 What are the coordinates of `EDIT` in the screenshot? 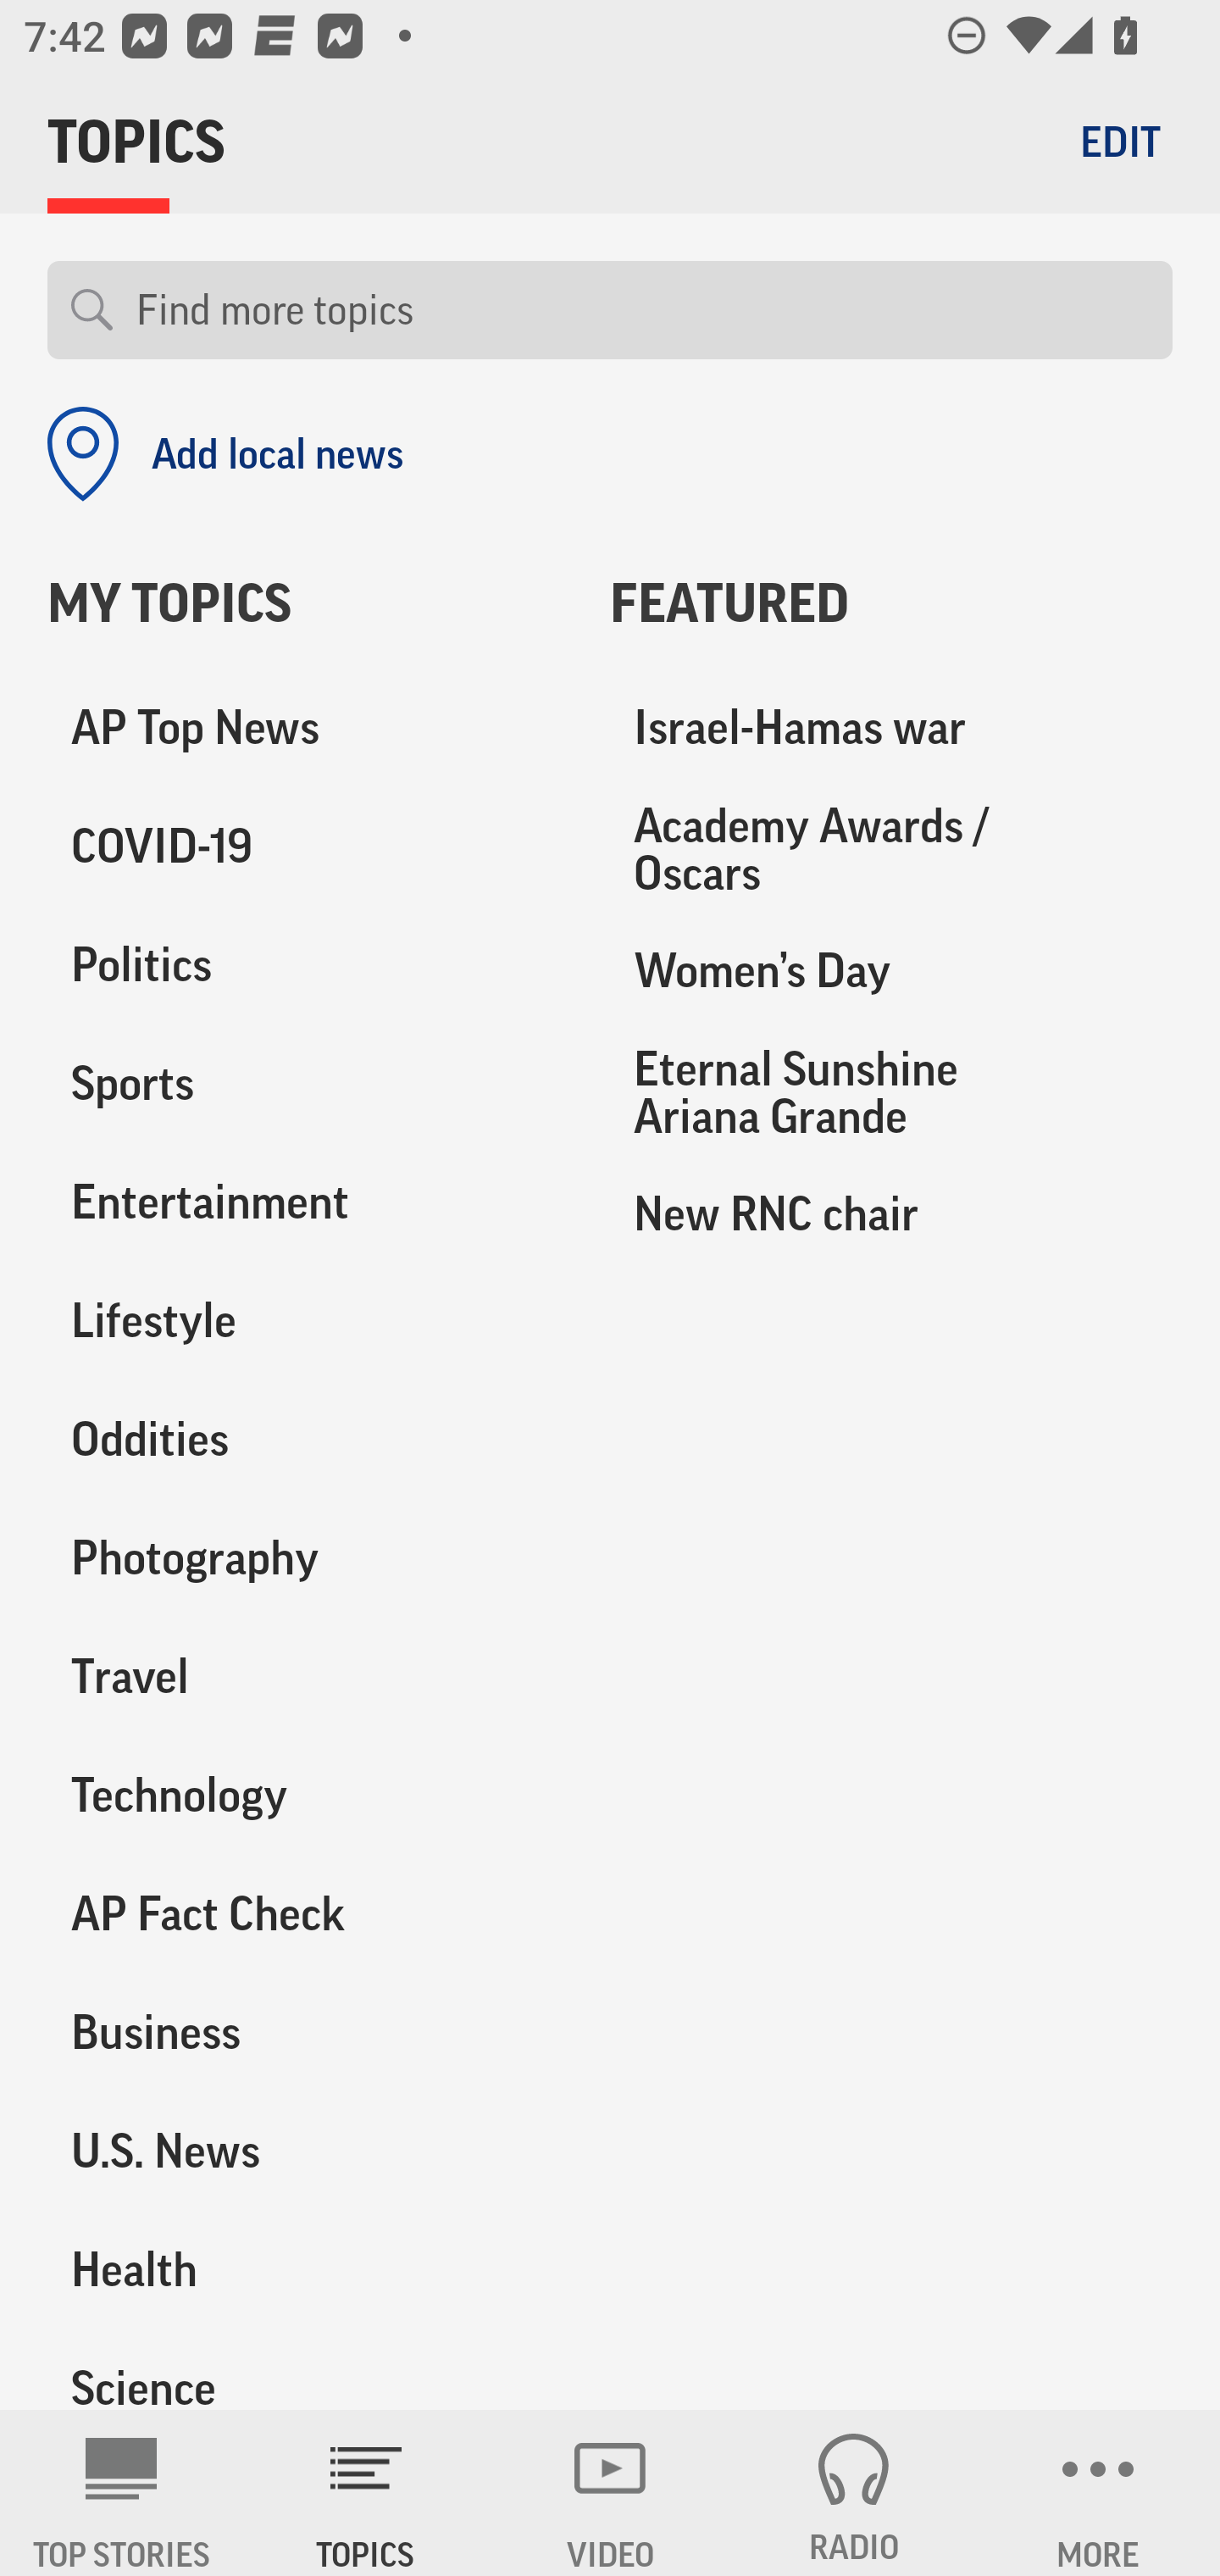 It's located at (1120, 141).